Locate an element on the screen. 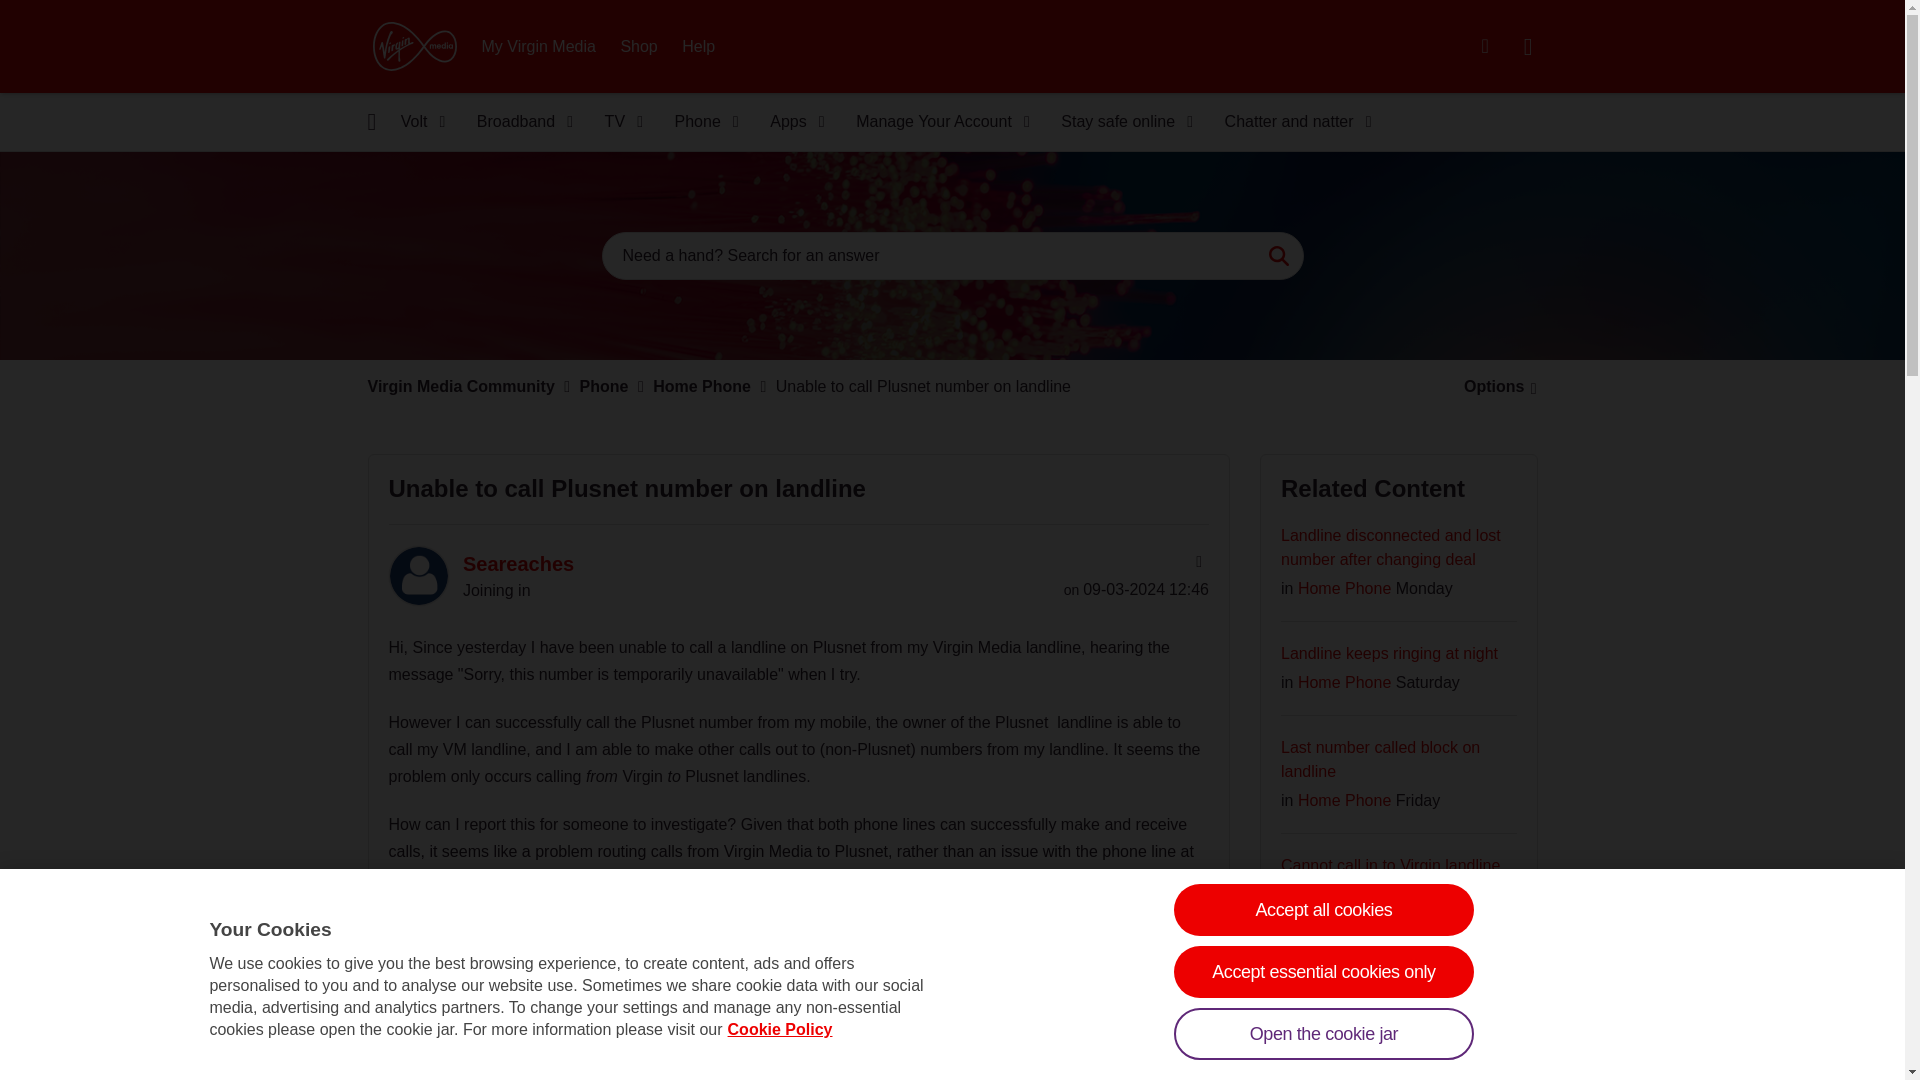 The image size is (1920, 1080). Phone is located at coordinates (700, 122).